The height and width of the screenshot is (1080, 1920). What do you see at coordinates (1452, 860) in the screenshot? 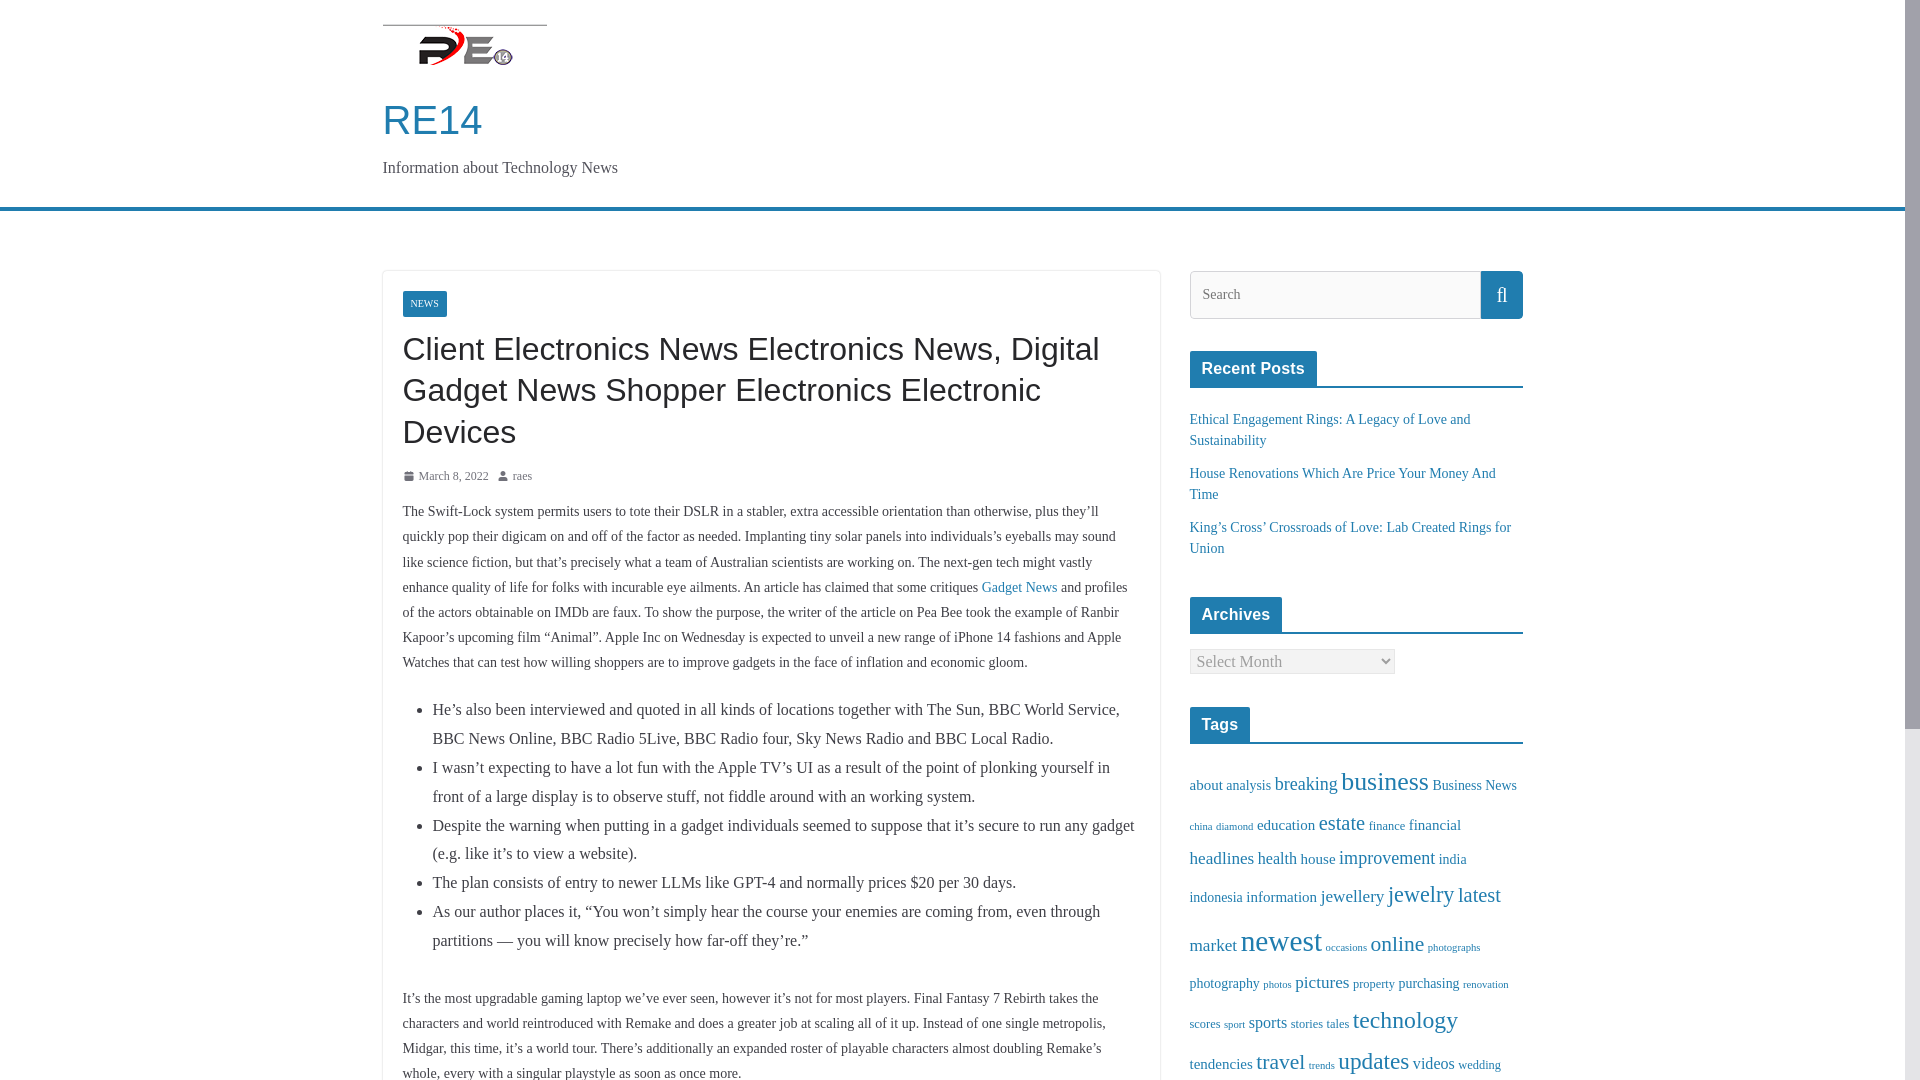
I see `india` at bounding box center [1452, 860].